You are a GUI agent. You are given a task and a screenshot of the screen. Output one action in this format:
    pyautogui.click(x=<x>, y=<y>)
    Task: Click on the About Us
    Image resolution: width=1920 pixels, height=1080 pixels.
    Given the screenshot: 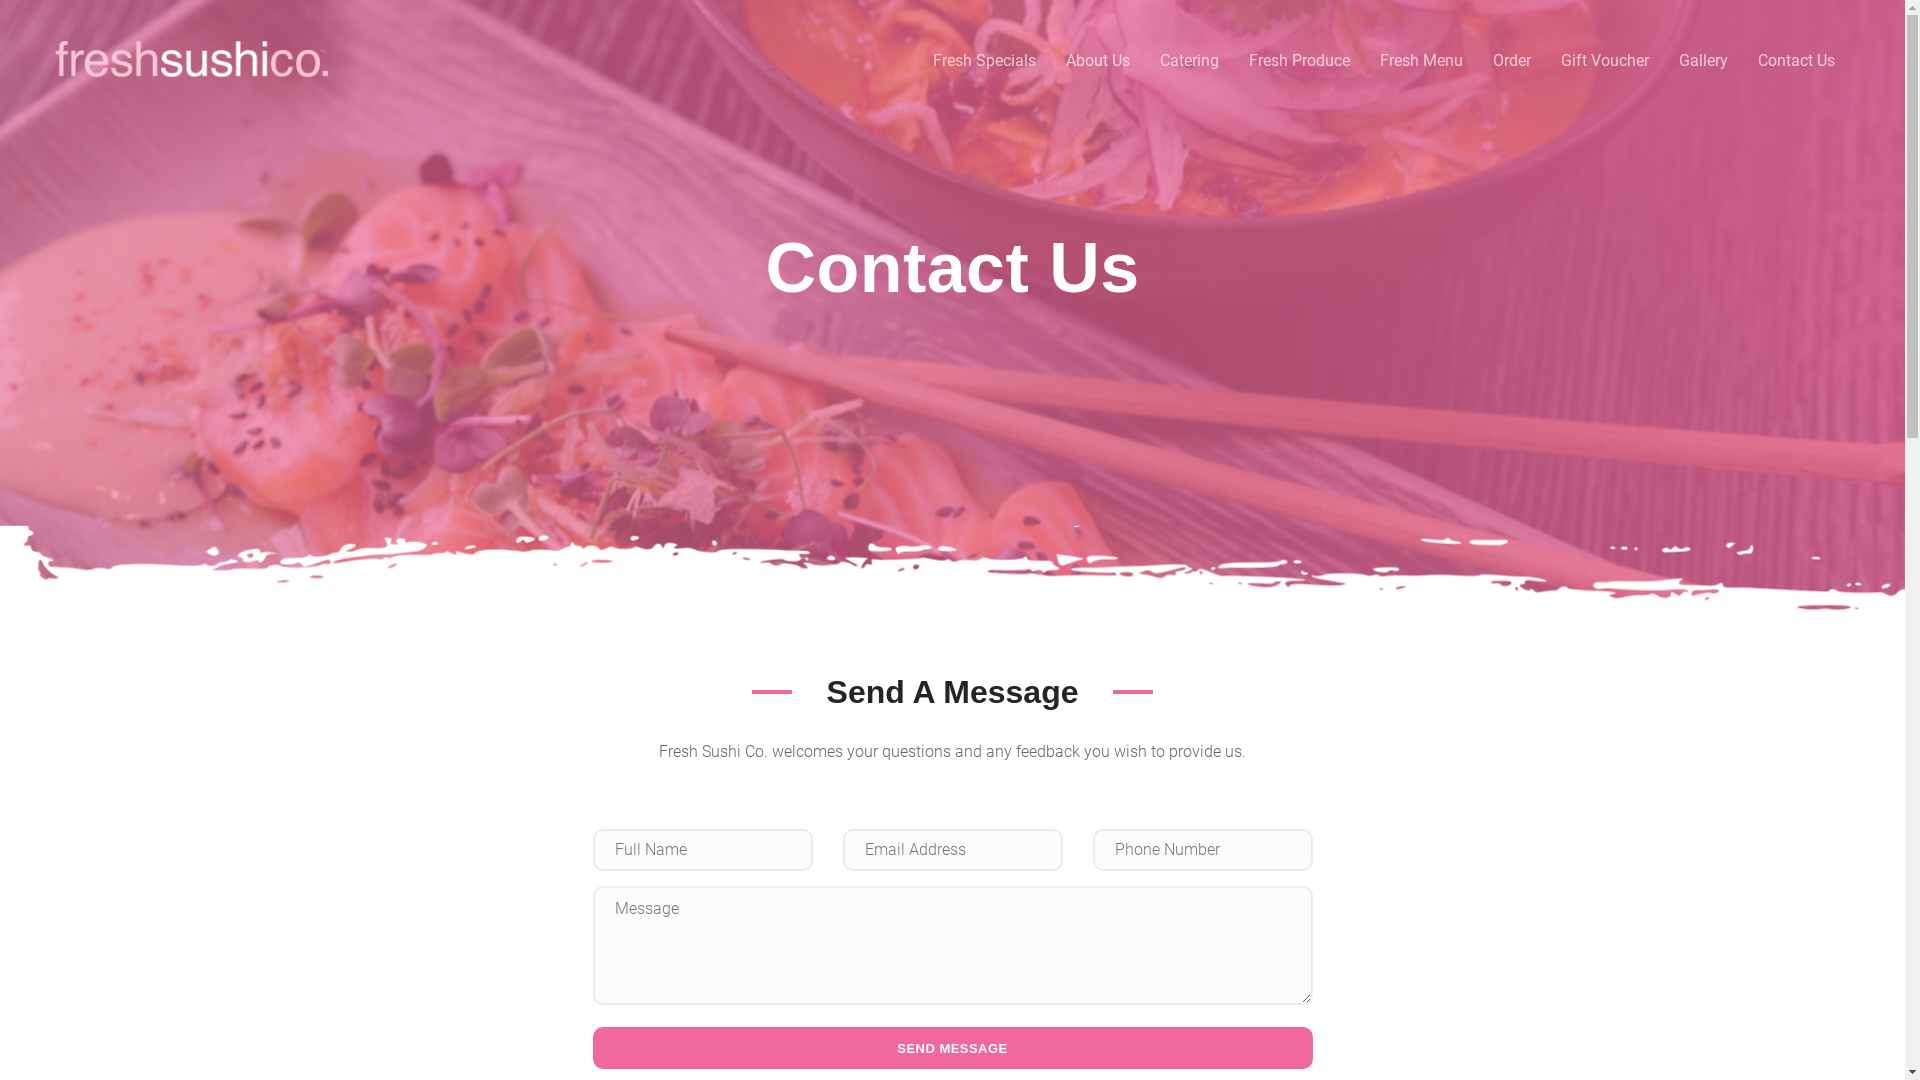 What is the action you would take?
    pyautogui.click(x=1098, y=61)
    